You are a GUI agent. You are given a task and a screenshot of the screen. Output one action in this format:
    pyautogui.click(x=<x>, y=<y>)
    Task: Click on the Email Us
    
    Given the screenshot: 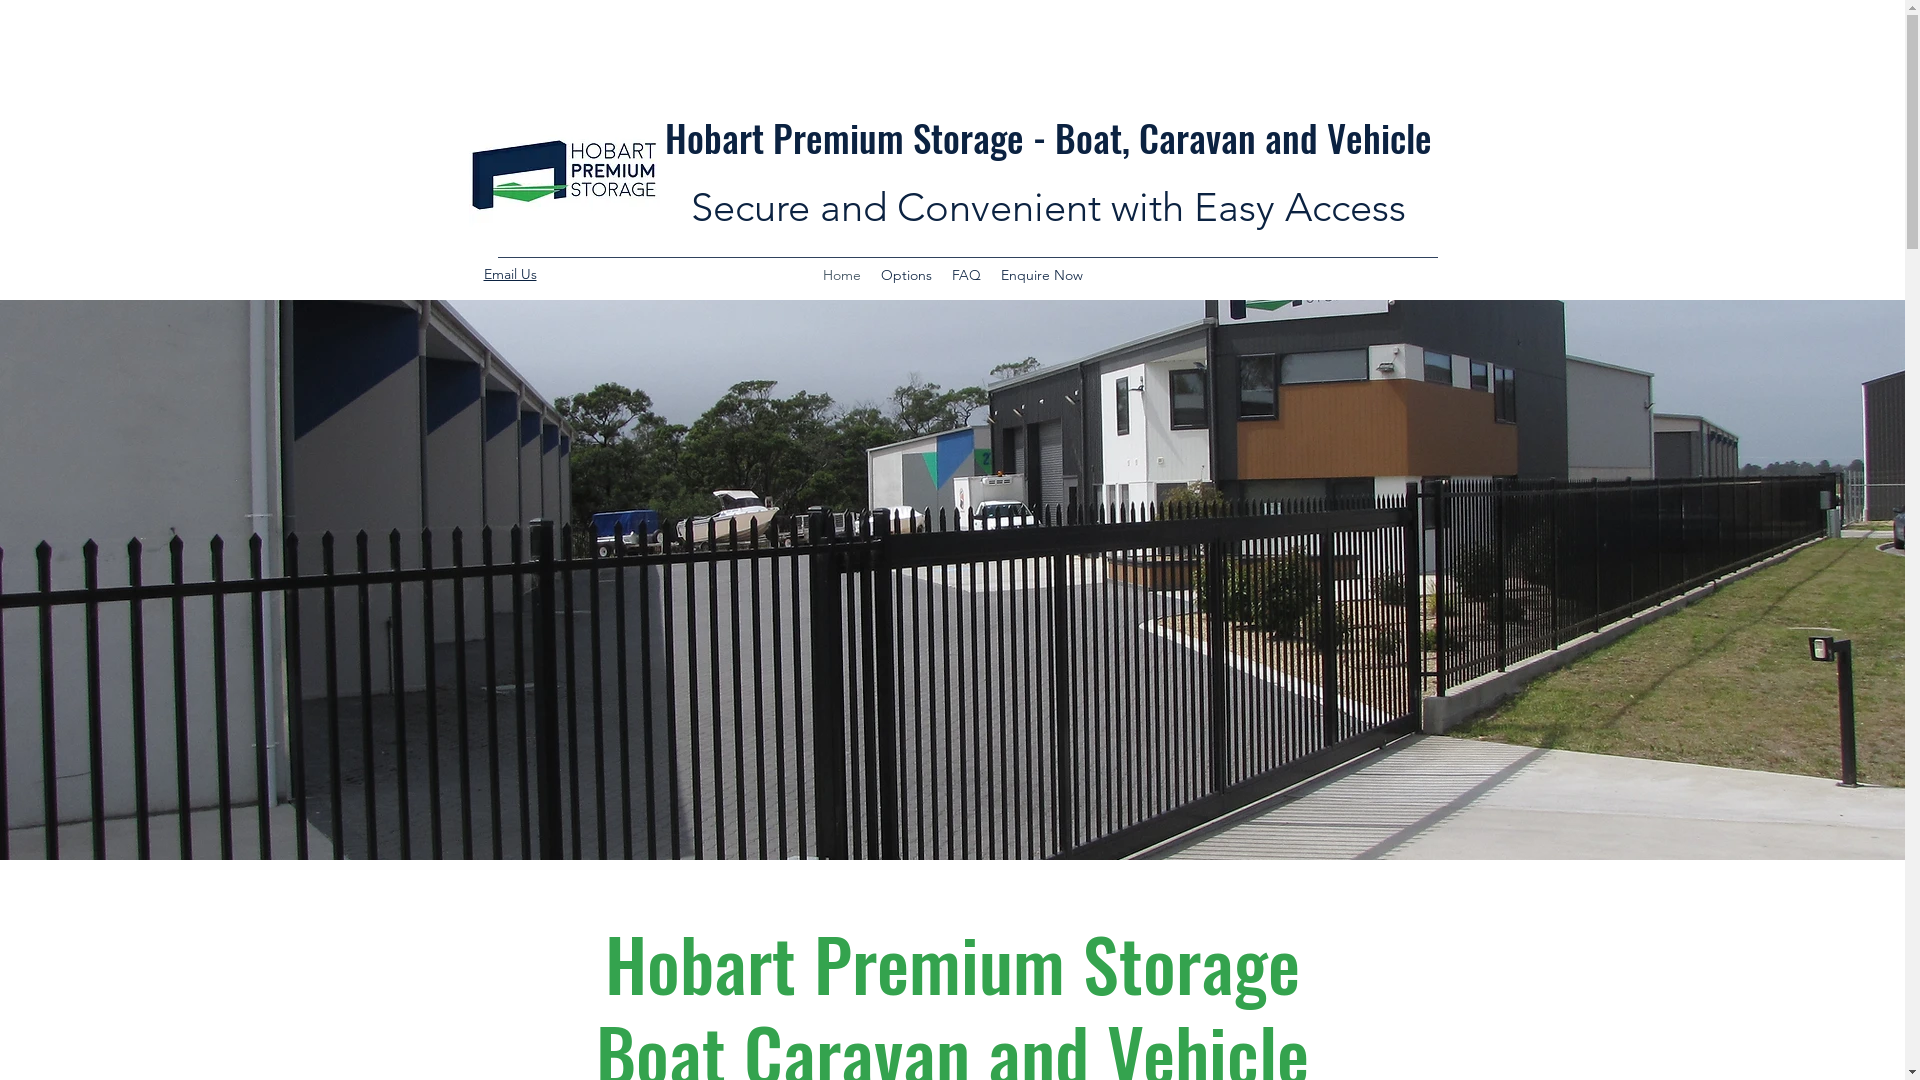 What is the action you would take?
    pyautogui.click(x=510, y=274)
    